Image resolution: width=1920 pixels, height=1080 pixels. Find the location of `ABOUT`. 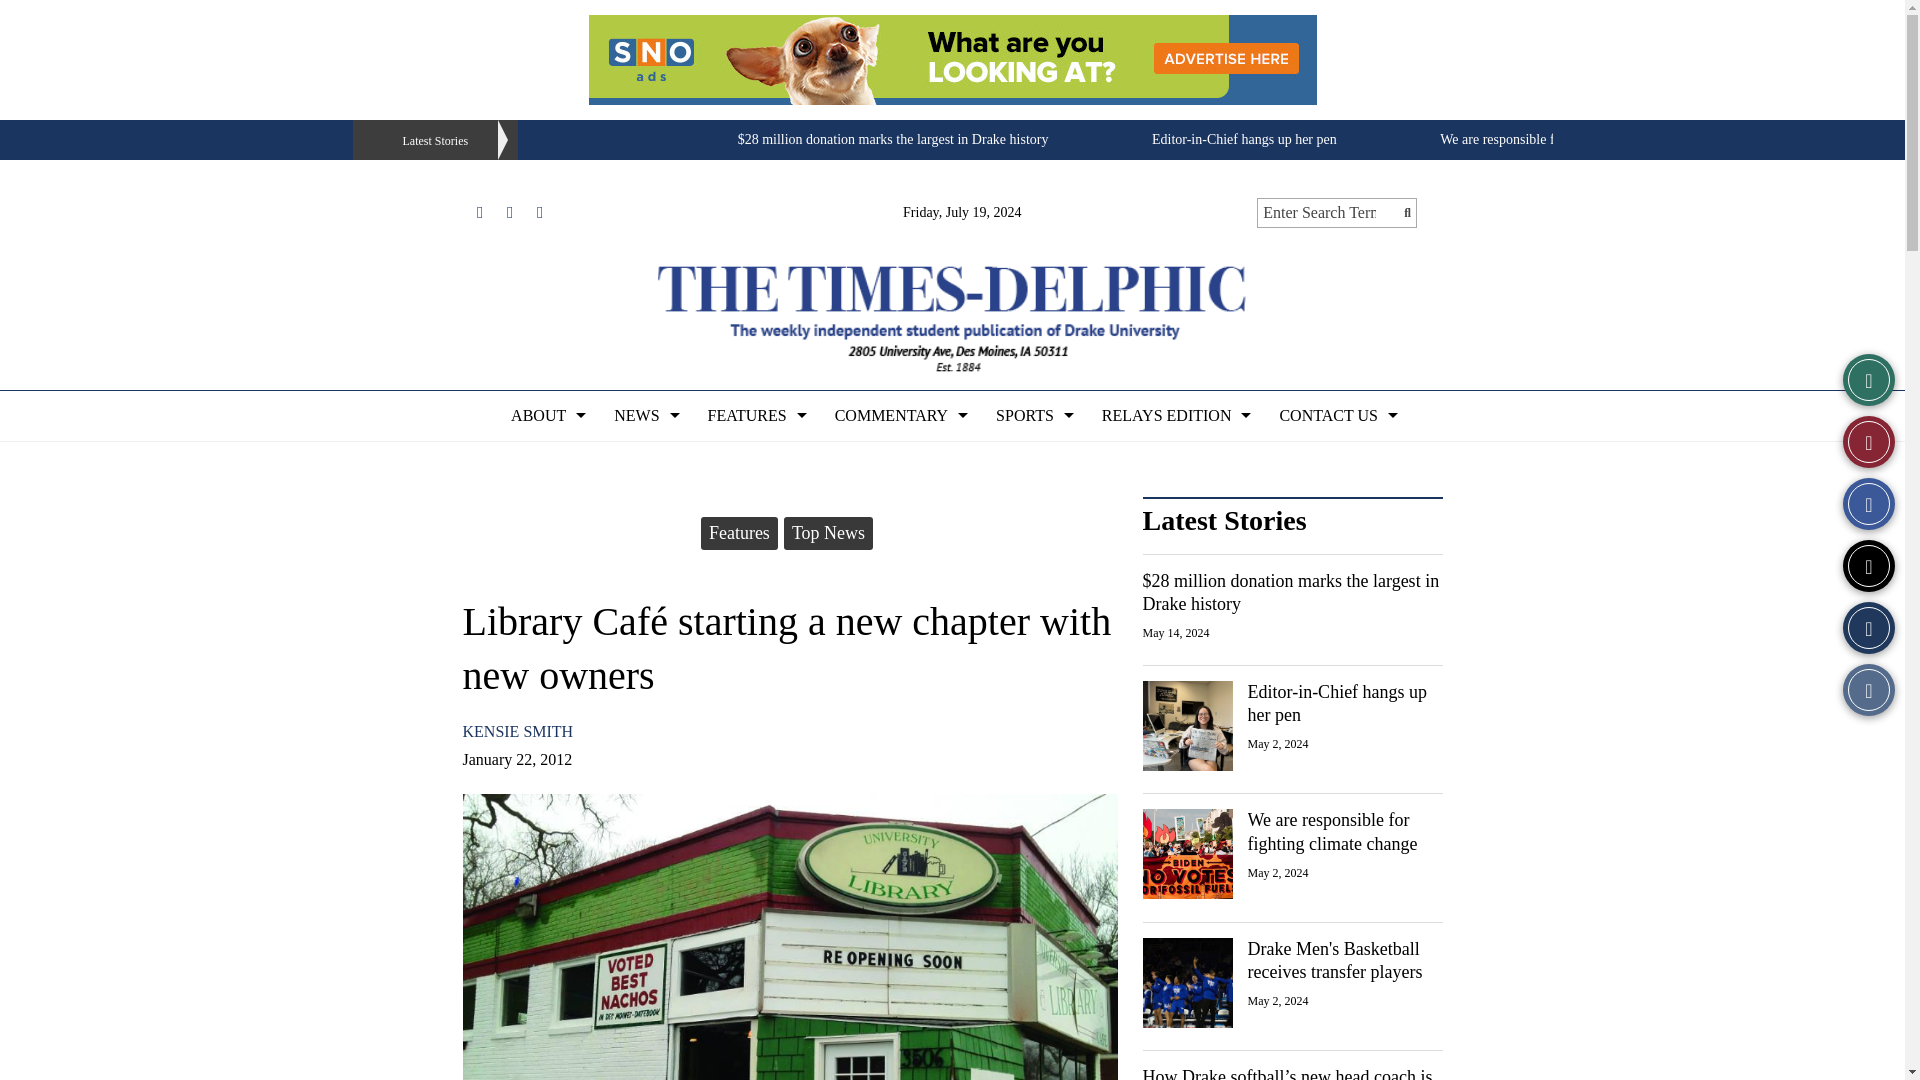

ABOUT is located at coordinates (546, 415).